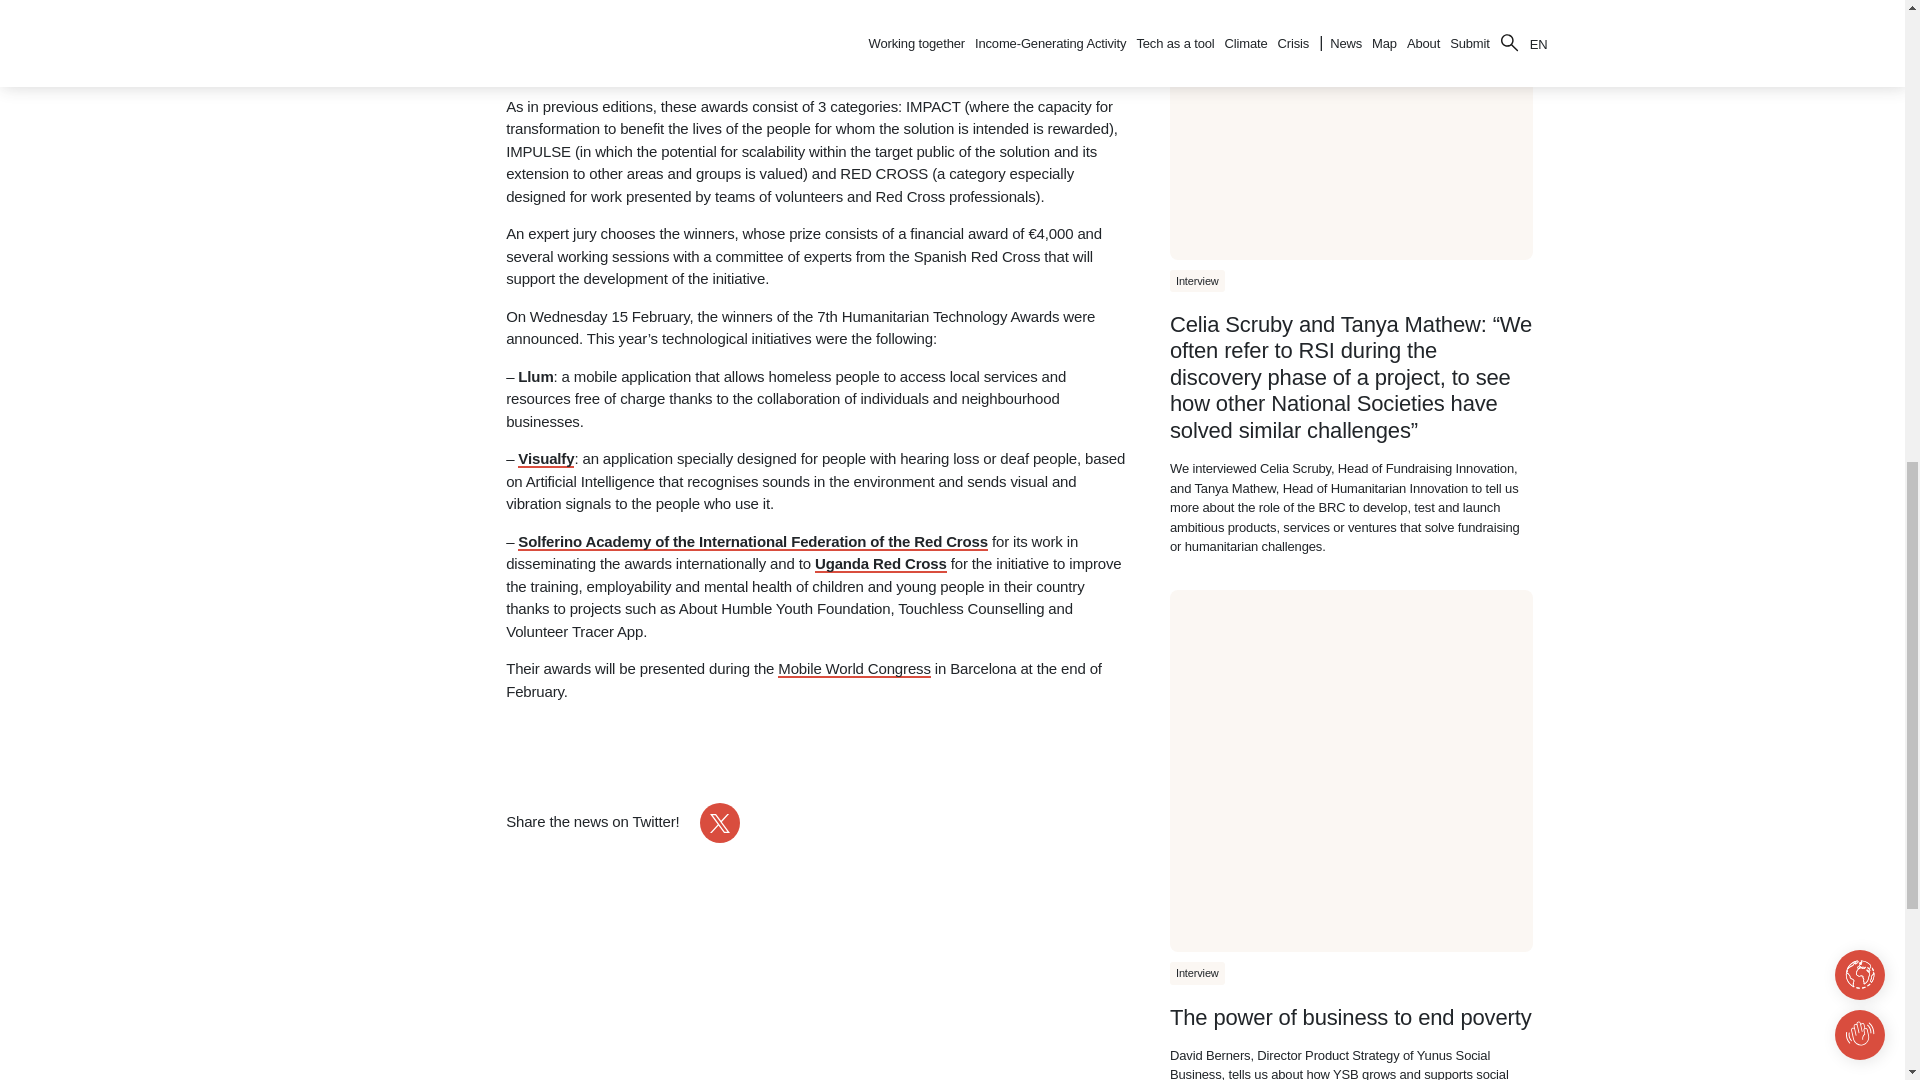  What do you see at coordinates (853, 668) in the screenshot?
I see `Mobile World Congress` at bounding box center [853, 668].